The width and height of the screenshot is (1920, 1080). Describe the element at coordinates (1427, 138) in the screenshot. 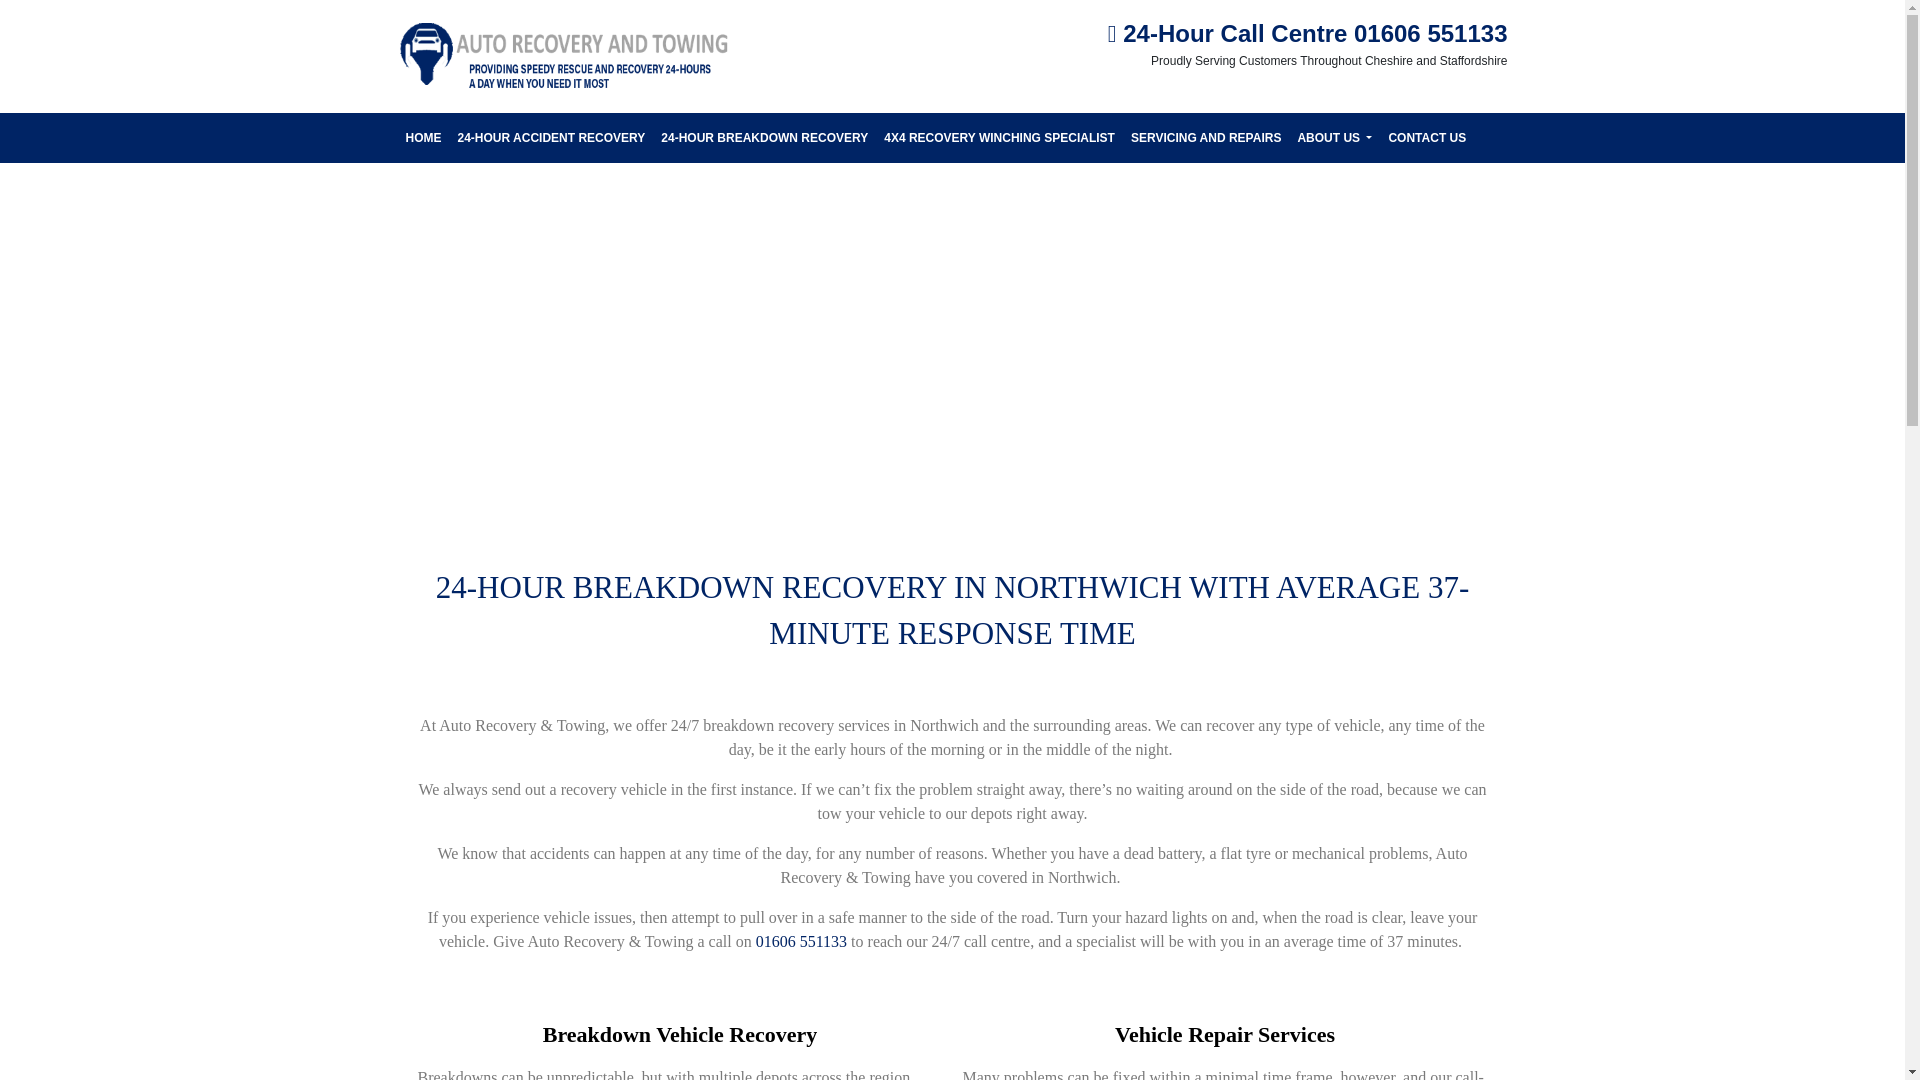

I see `Contact Us` at that location.